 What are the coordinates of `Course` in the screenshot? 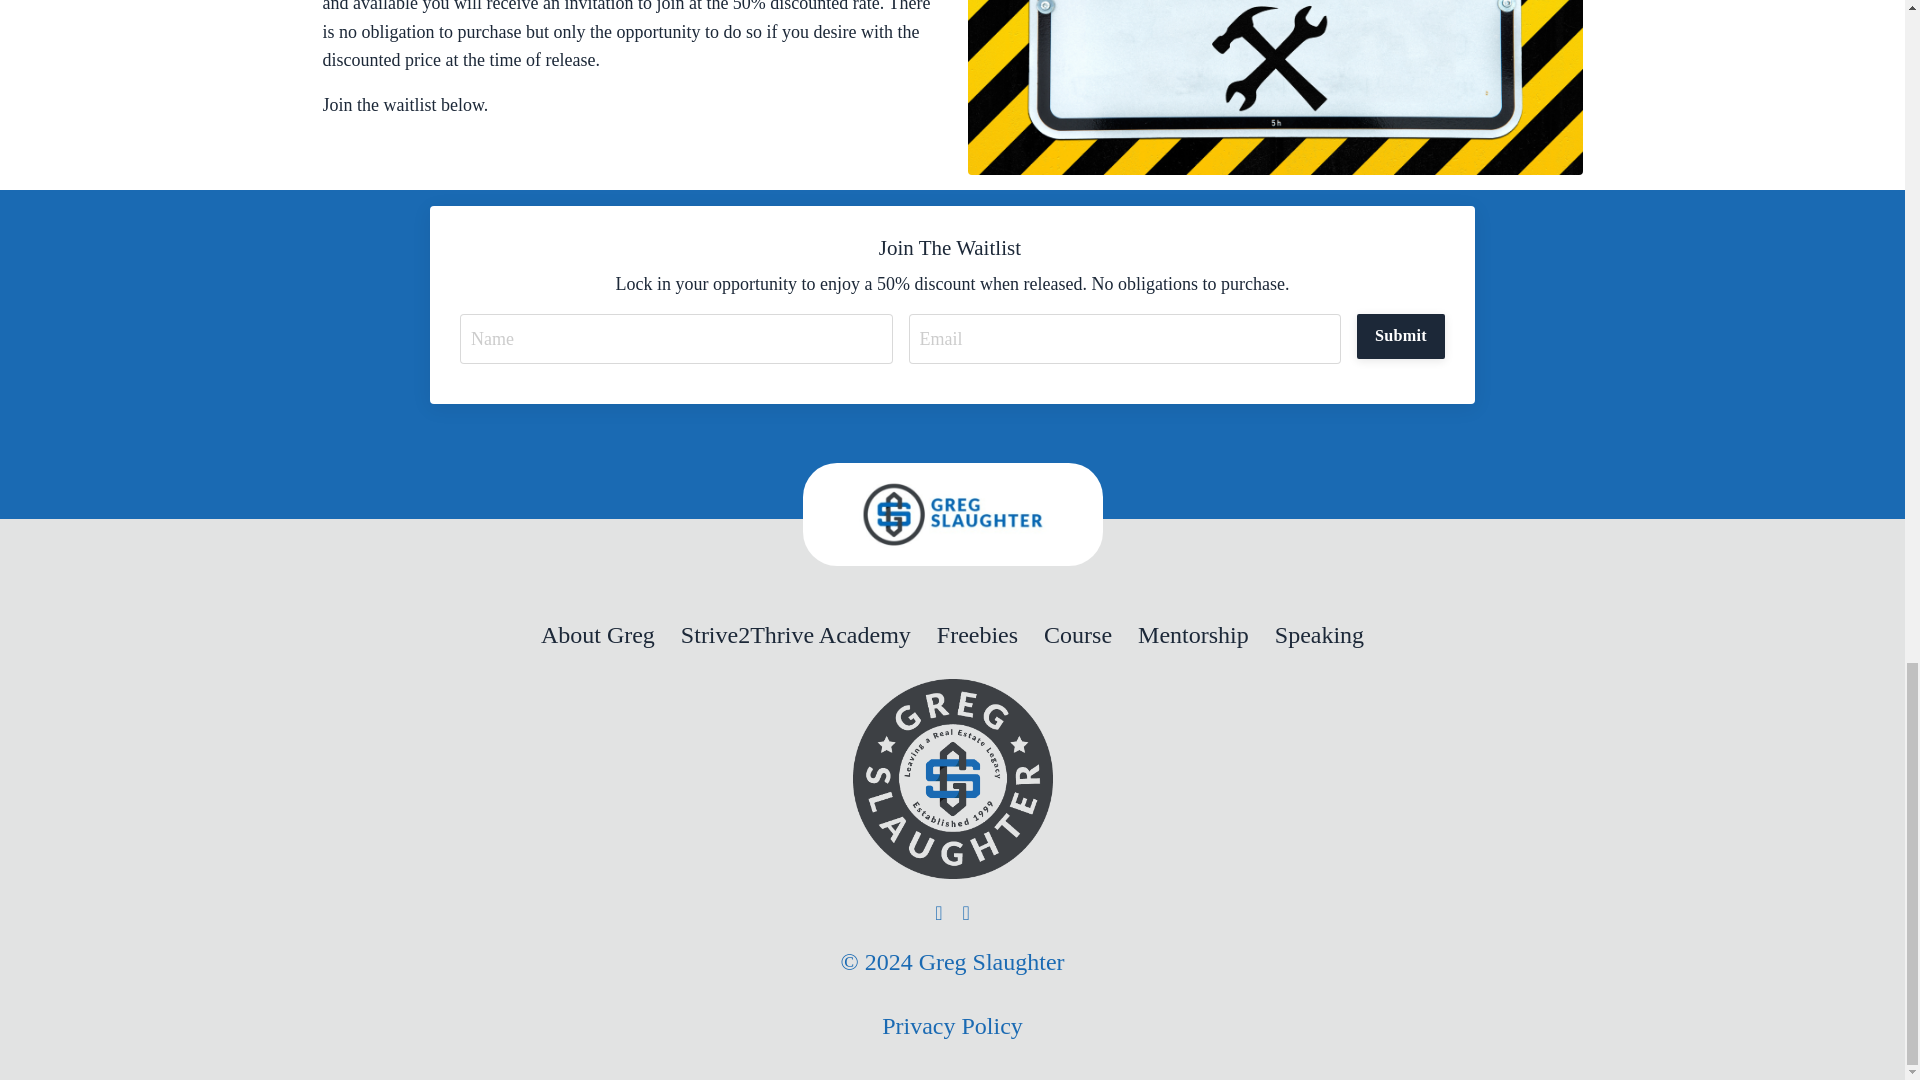 It's located at (1078, 635).